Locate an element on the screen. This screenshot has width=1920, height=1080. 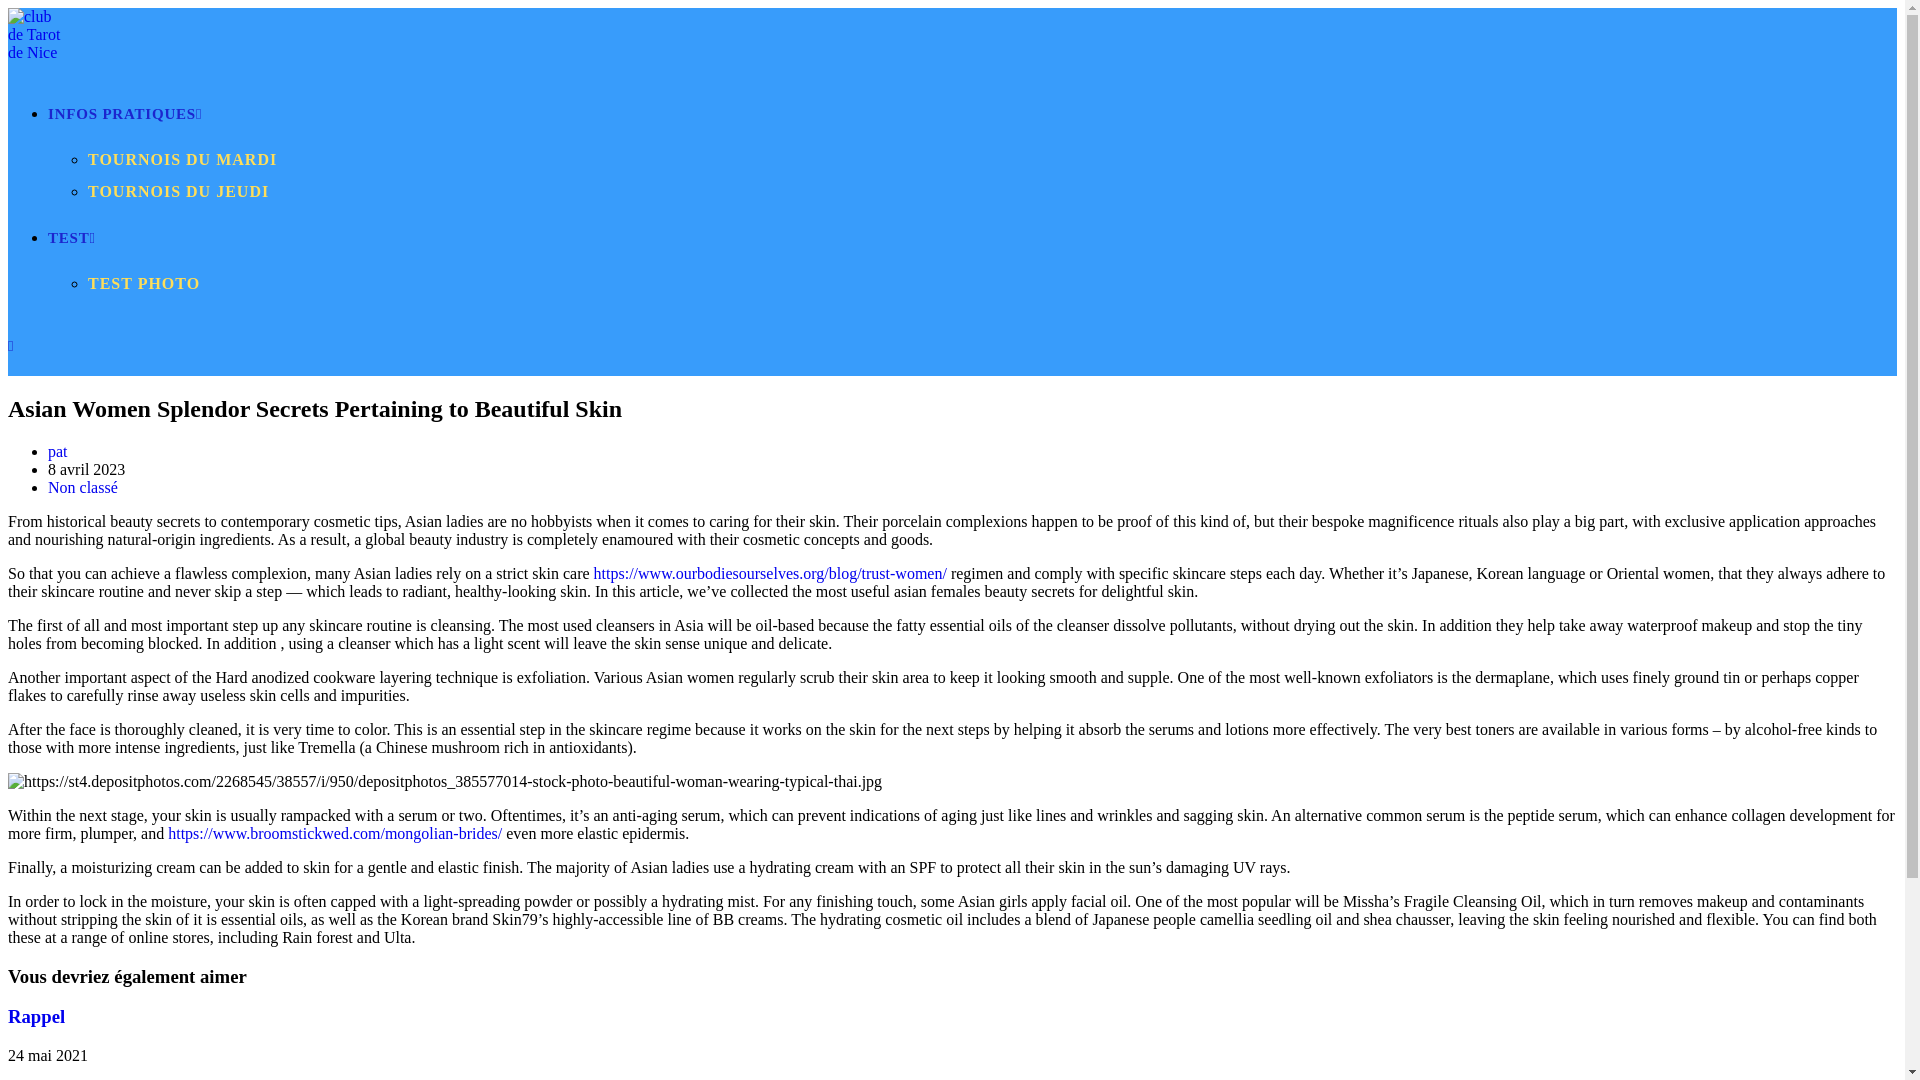
TEST is located at coordinates (72, 238).